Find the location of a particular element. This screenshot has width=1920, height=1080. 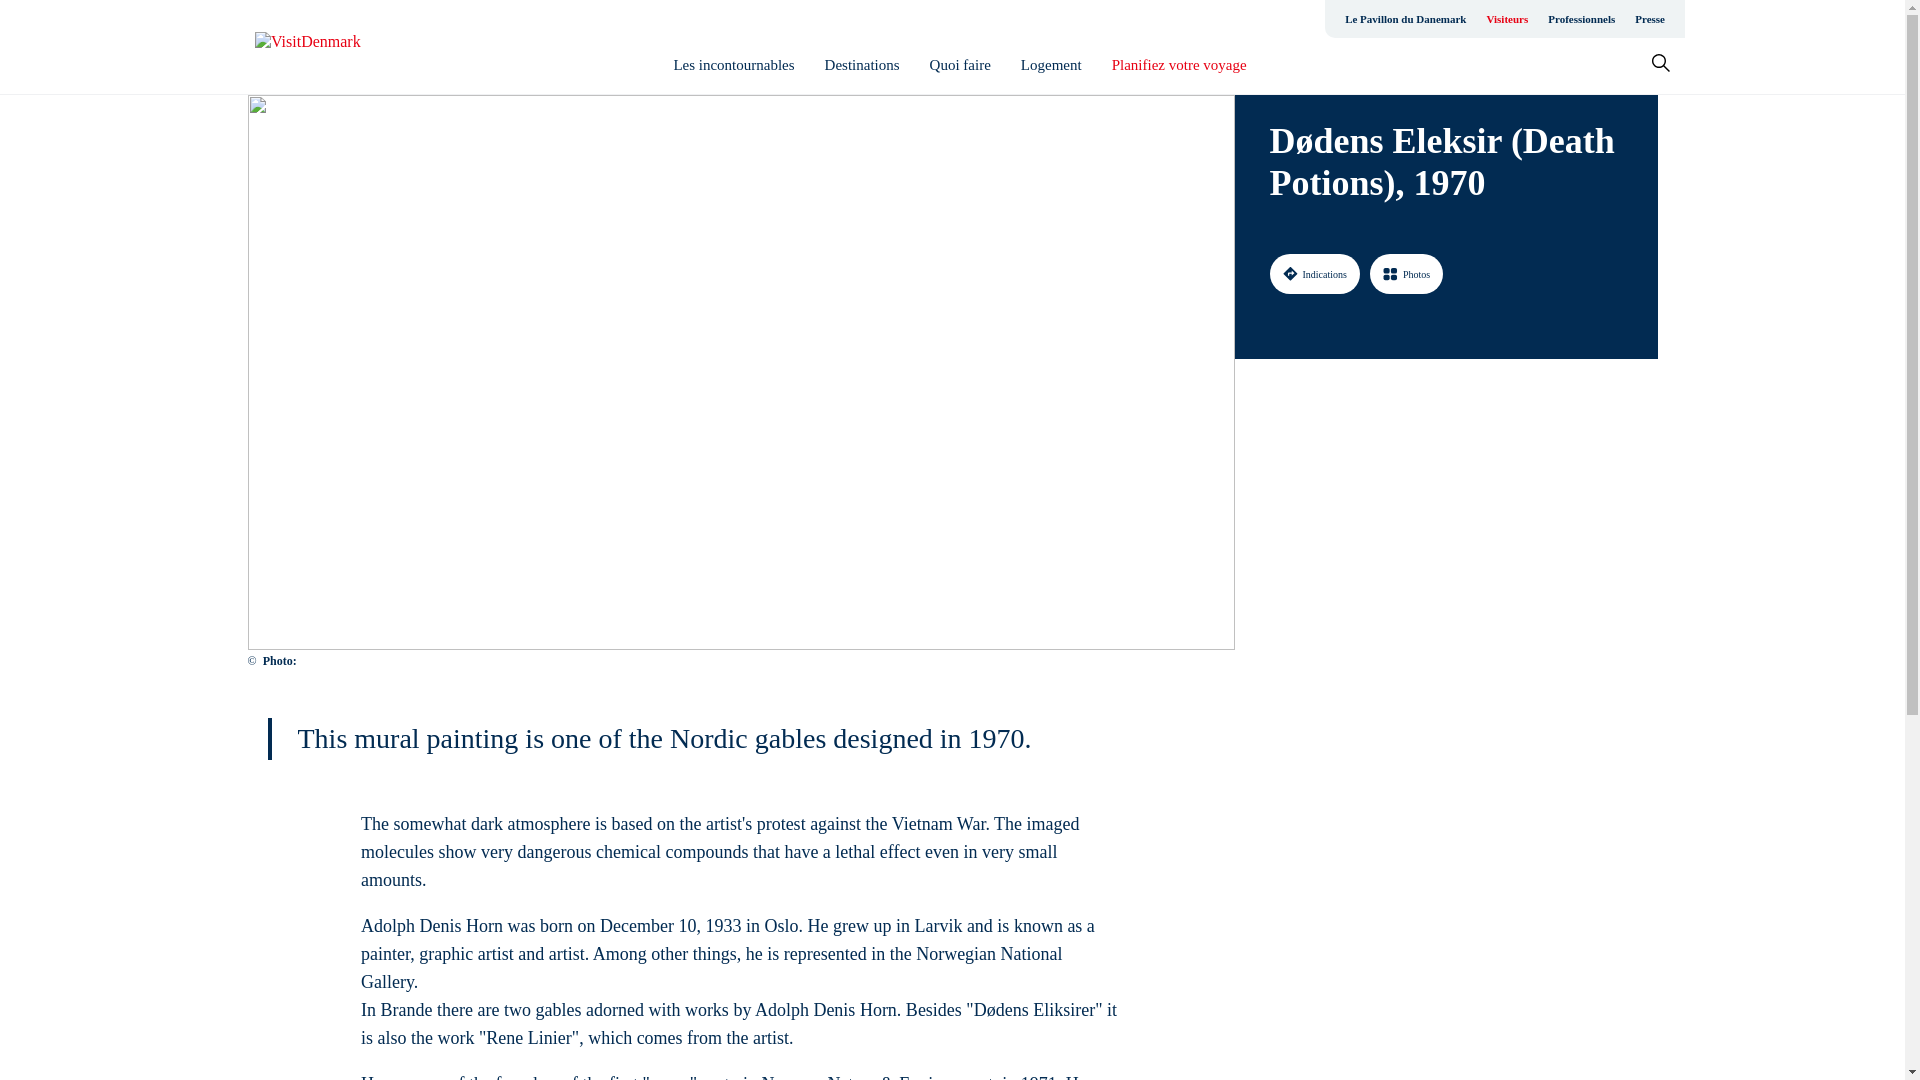

Les incontournables is located at coordinates (734, 65).